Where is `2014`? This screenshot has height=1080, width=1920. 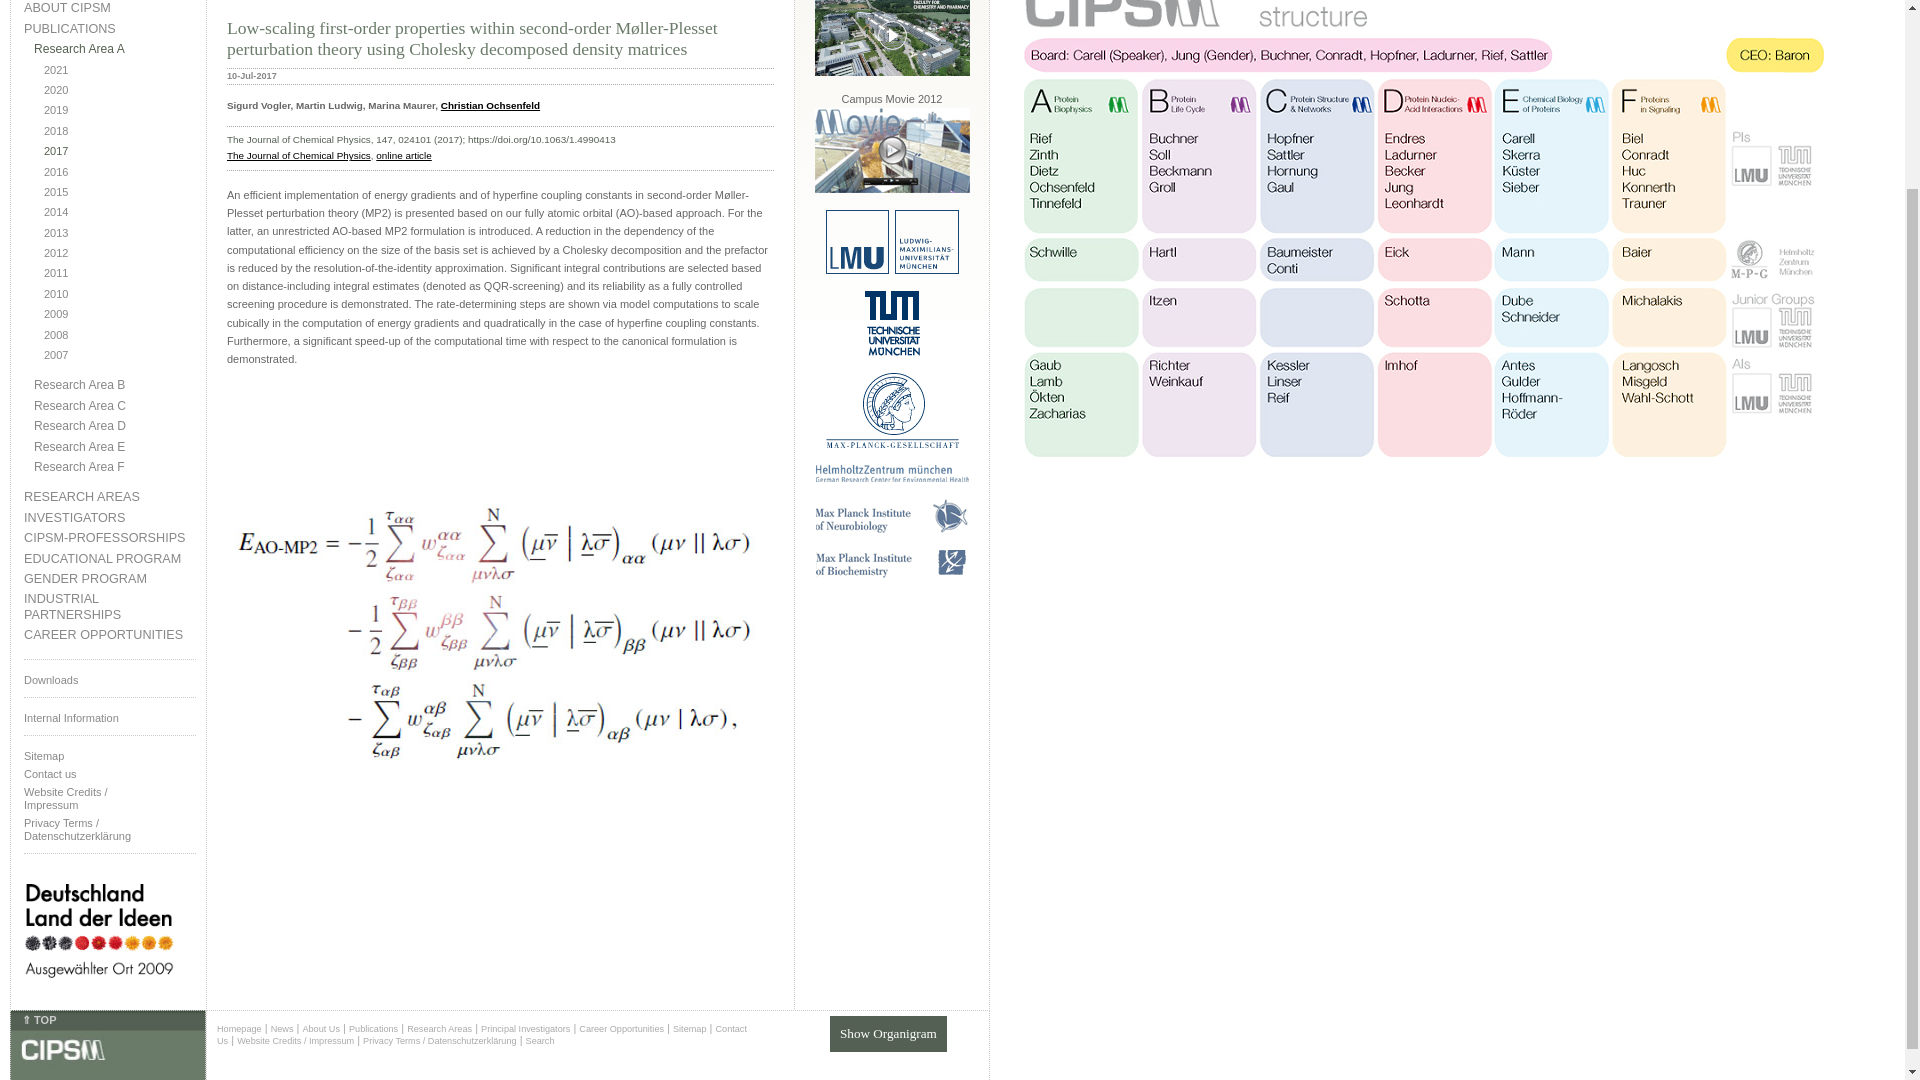 2014 is located at coordinates (120, 212).